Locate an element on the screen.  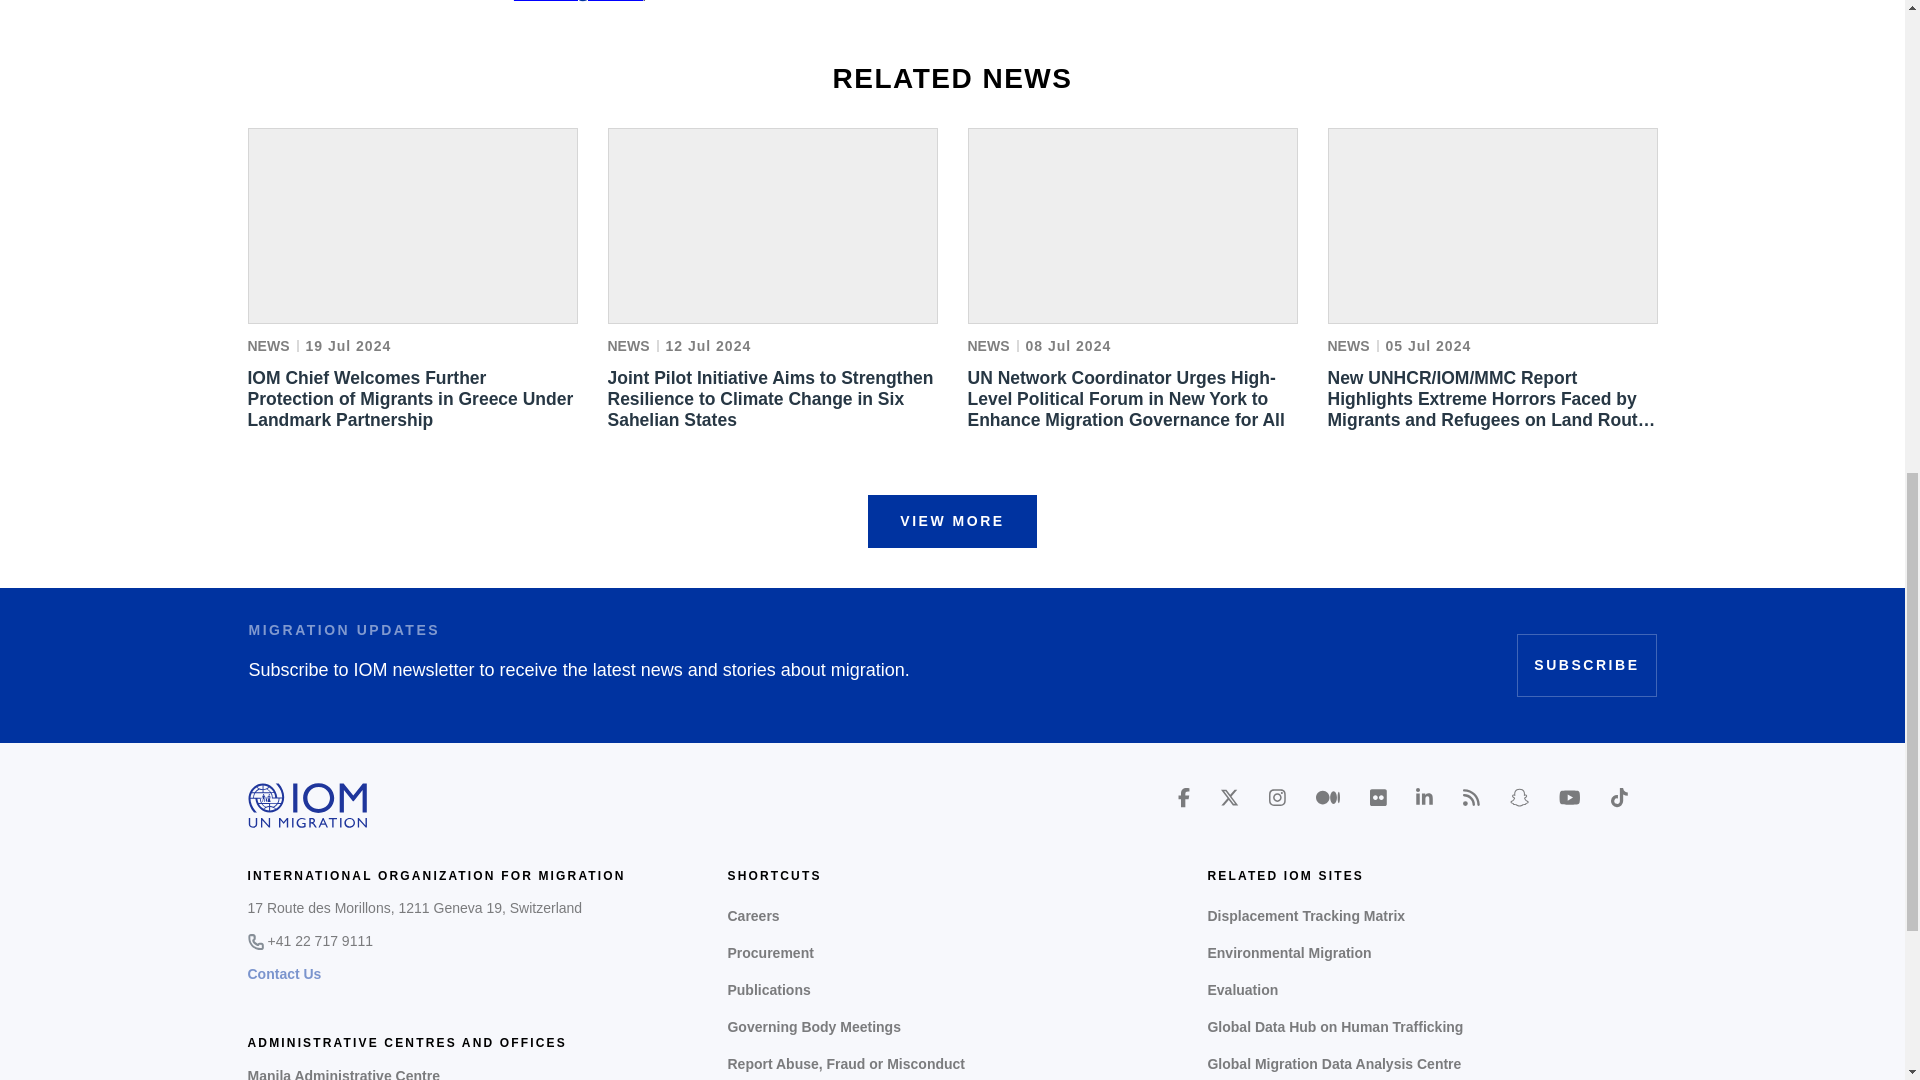
Governing Body Meetings is located at coordinates (952, 1027).